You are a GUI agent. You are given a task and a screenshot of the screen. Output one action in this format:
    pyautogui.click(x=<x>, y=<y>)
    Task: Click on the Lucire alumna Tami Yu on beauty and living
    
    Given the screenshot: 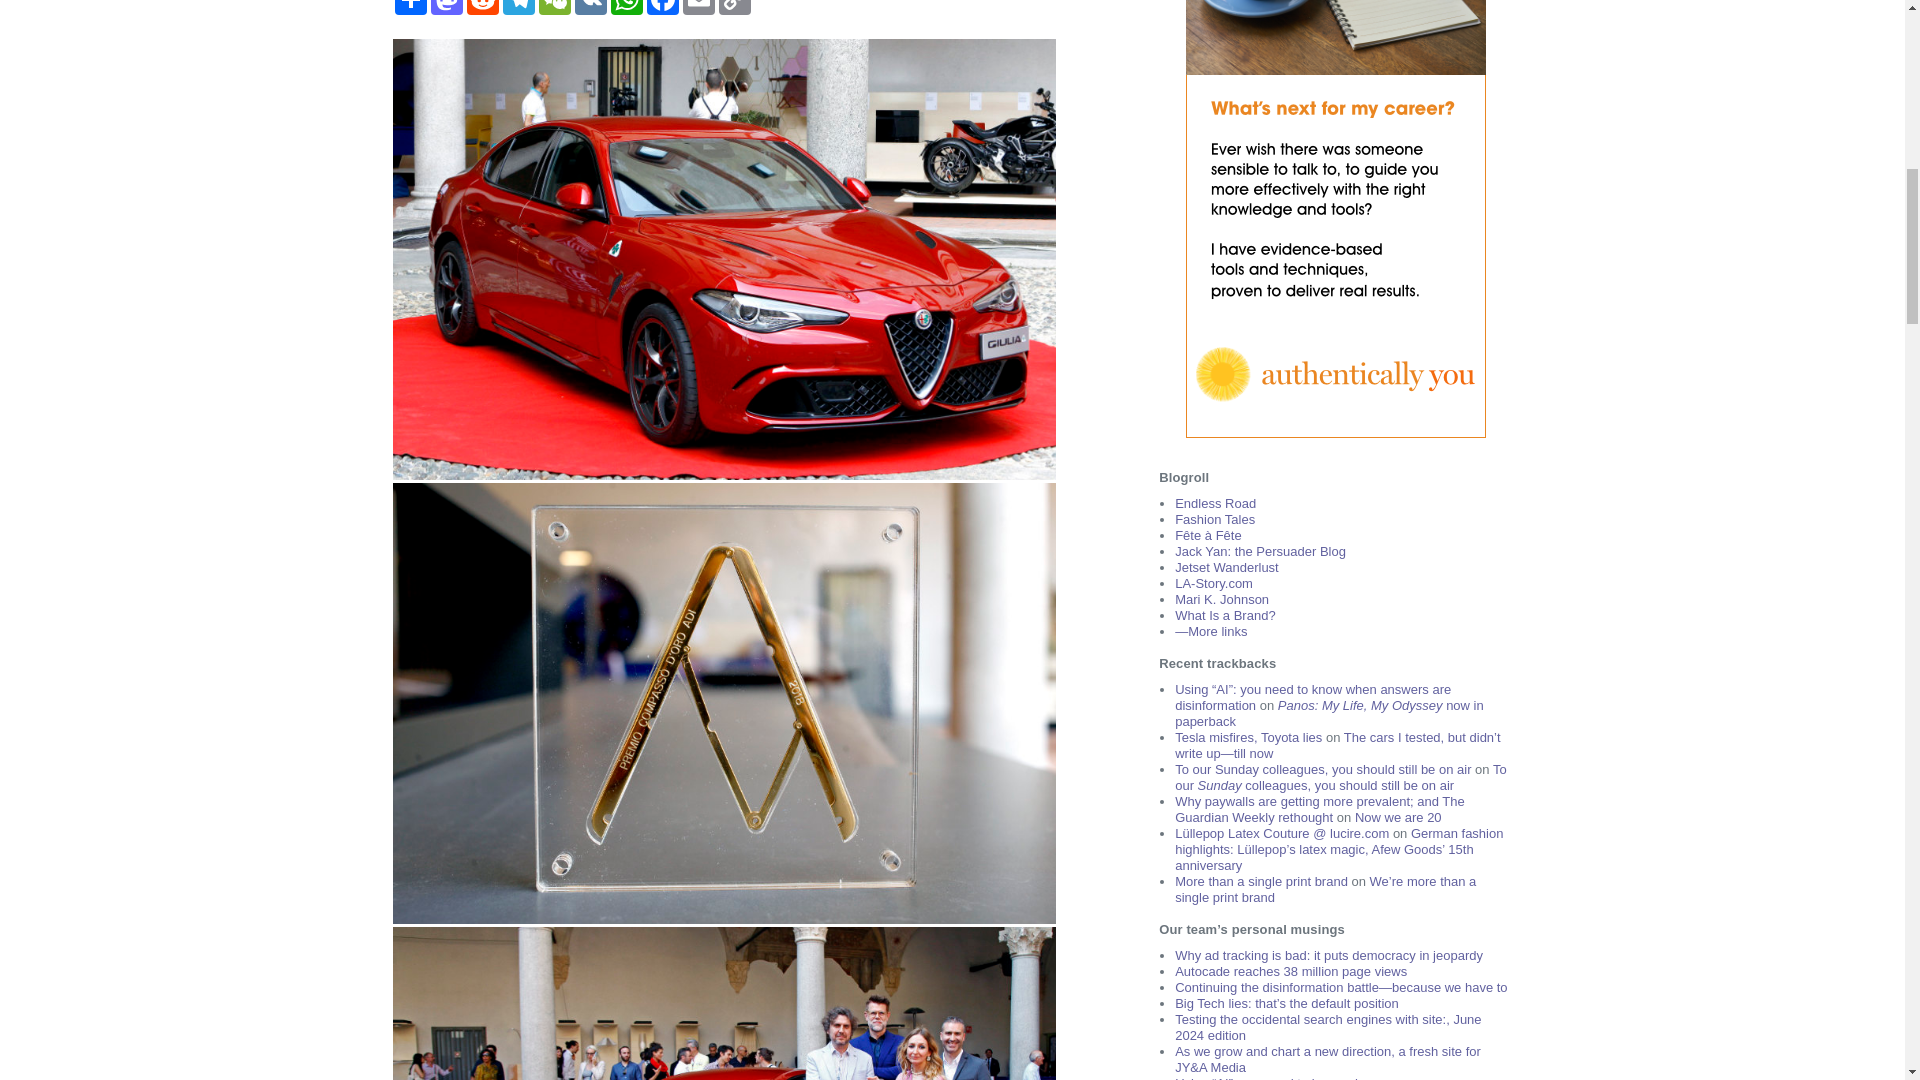 What is the action you would take?
    pyautogui.click(x=1208, y=536)
    